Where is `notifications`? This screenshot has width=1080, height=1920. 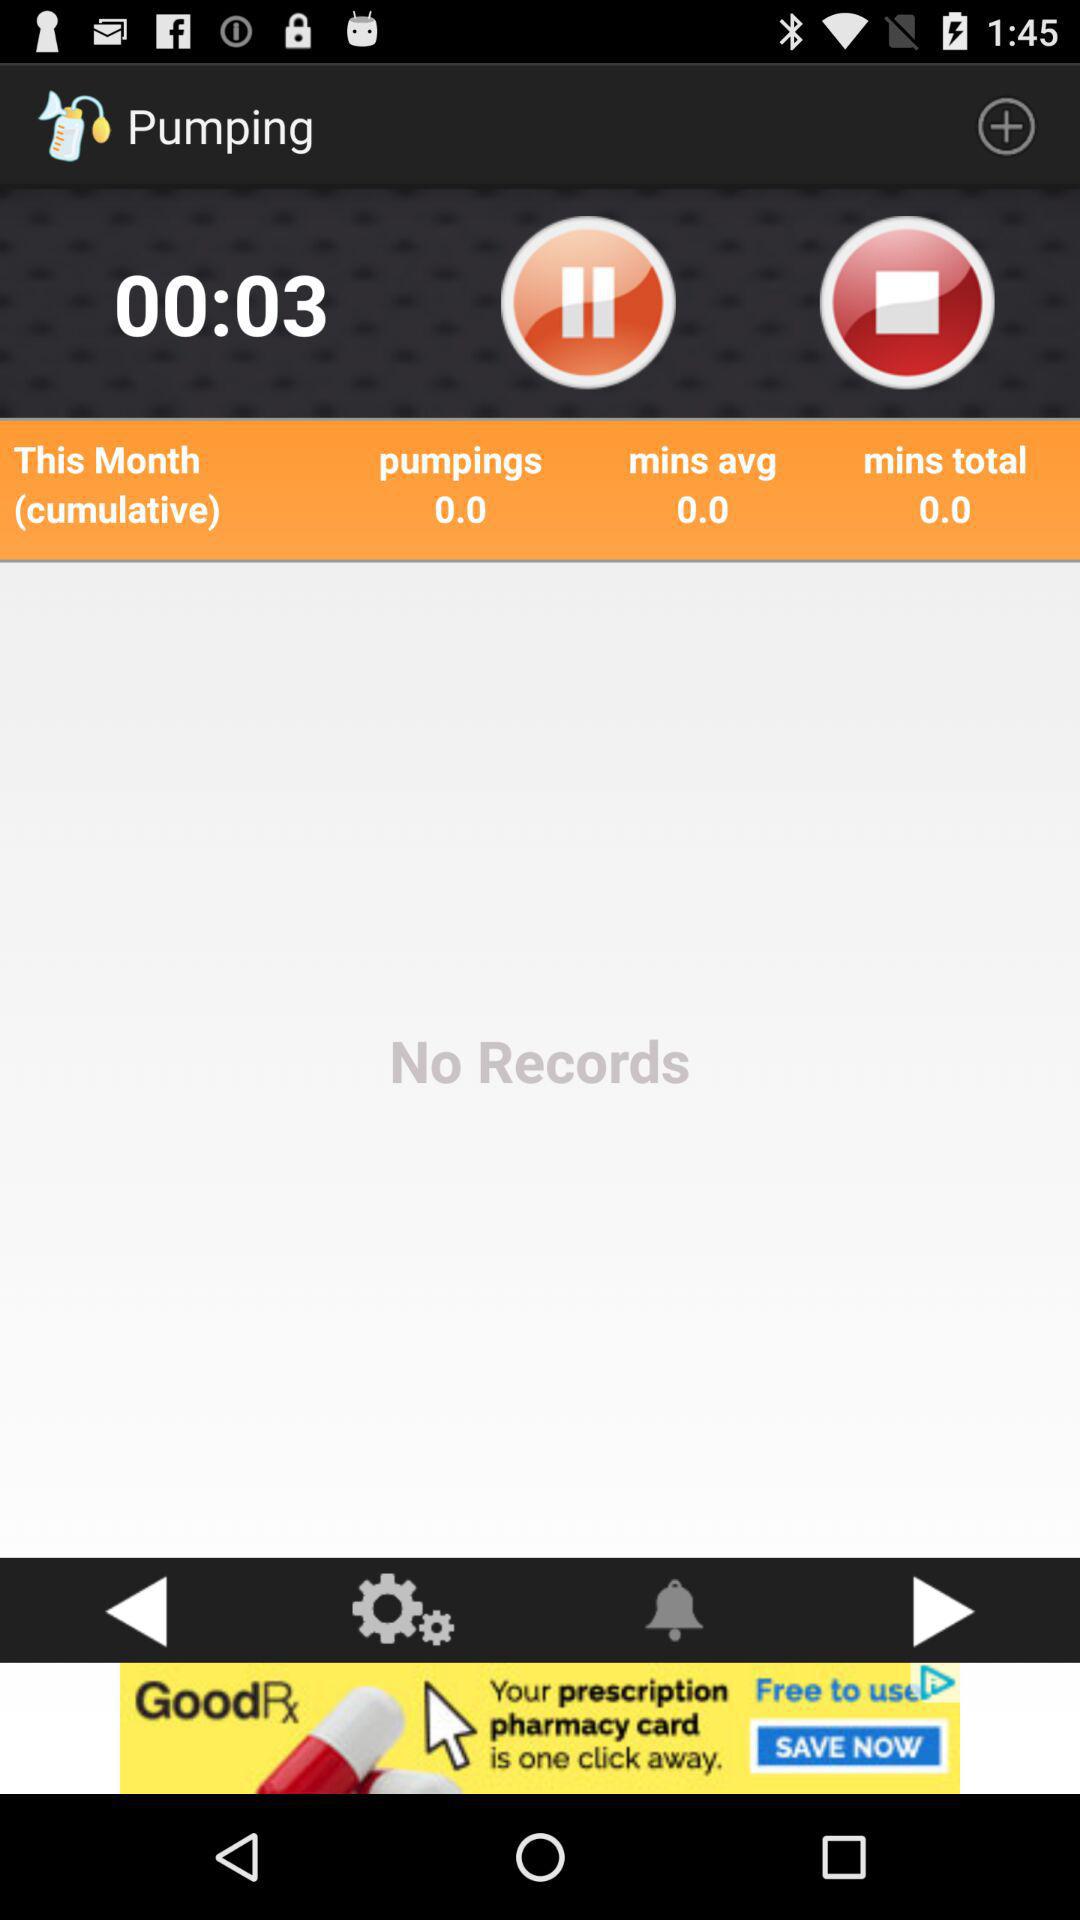
notifications is located at coordinates (675, 1610).